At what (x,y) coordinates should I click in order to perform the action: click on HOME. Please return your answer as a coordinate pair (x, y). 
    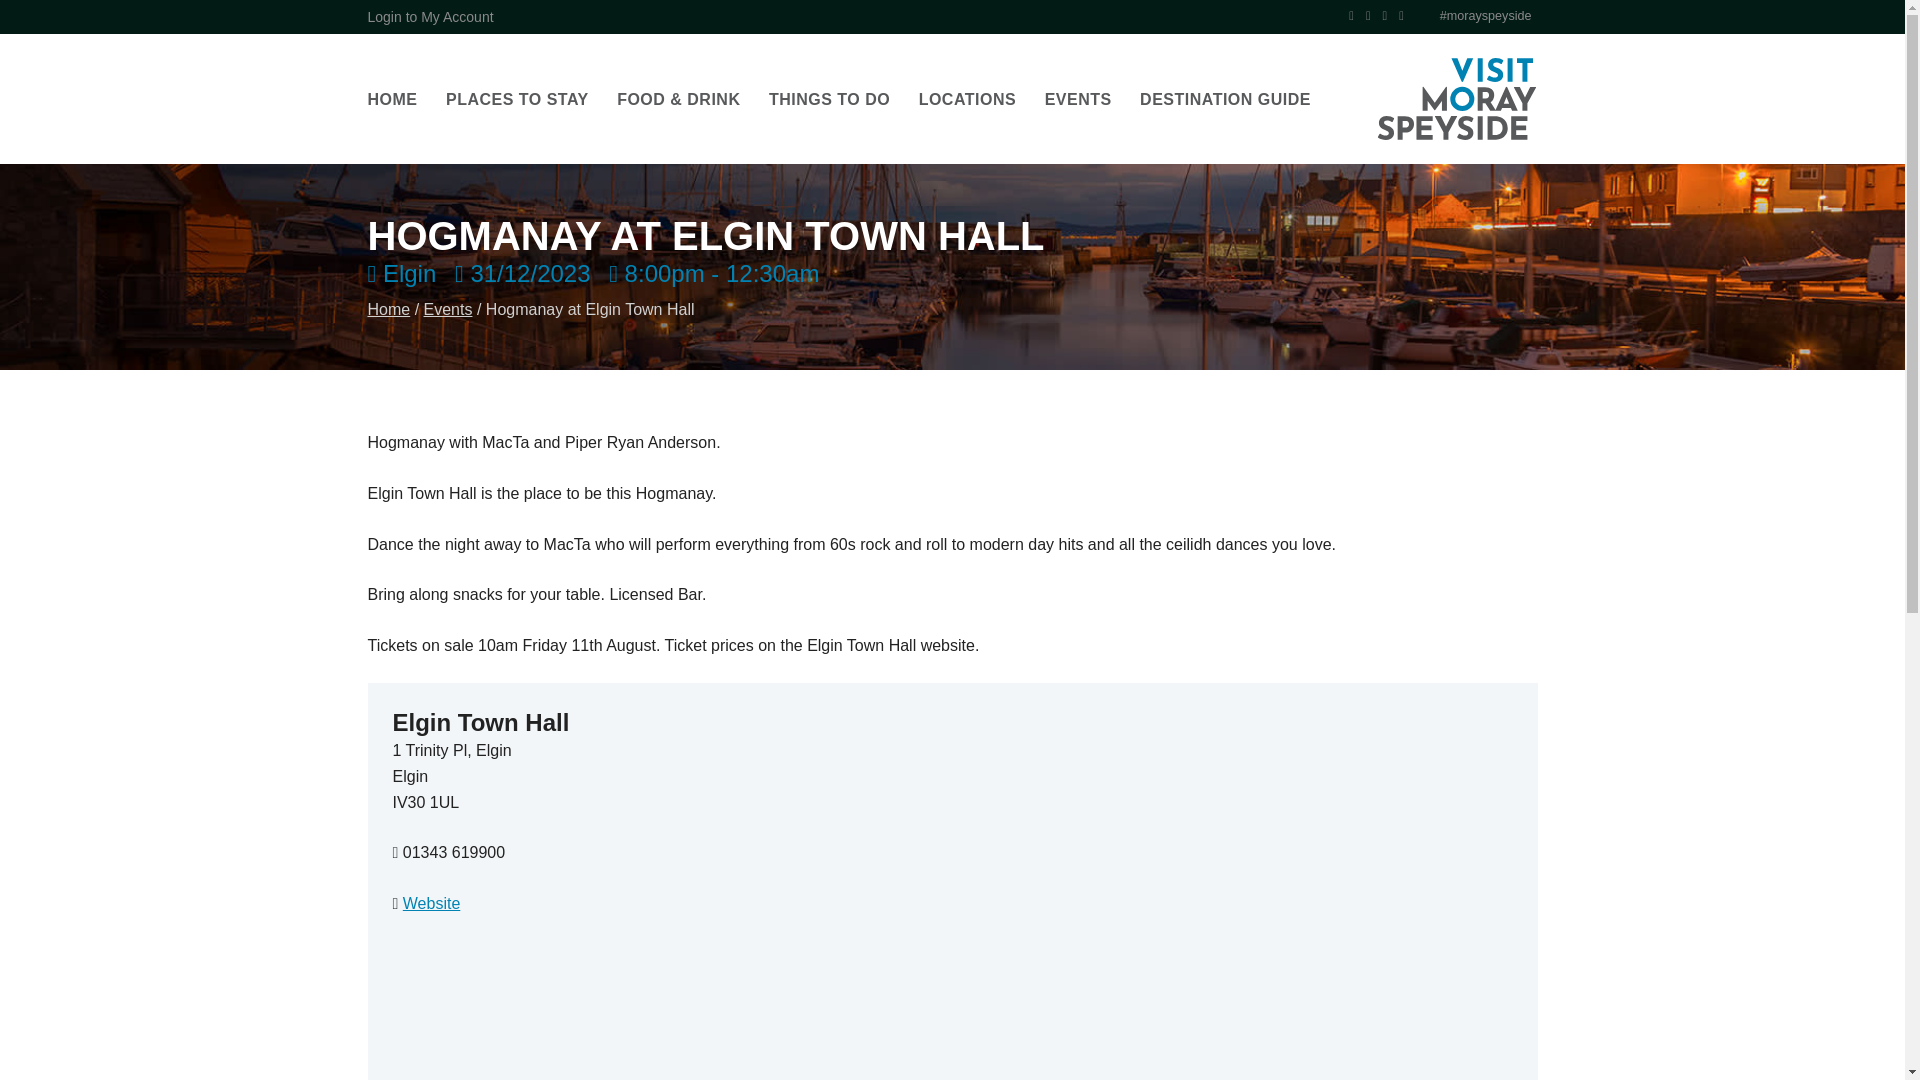
    Looking at the image, I should click on (393, 100).